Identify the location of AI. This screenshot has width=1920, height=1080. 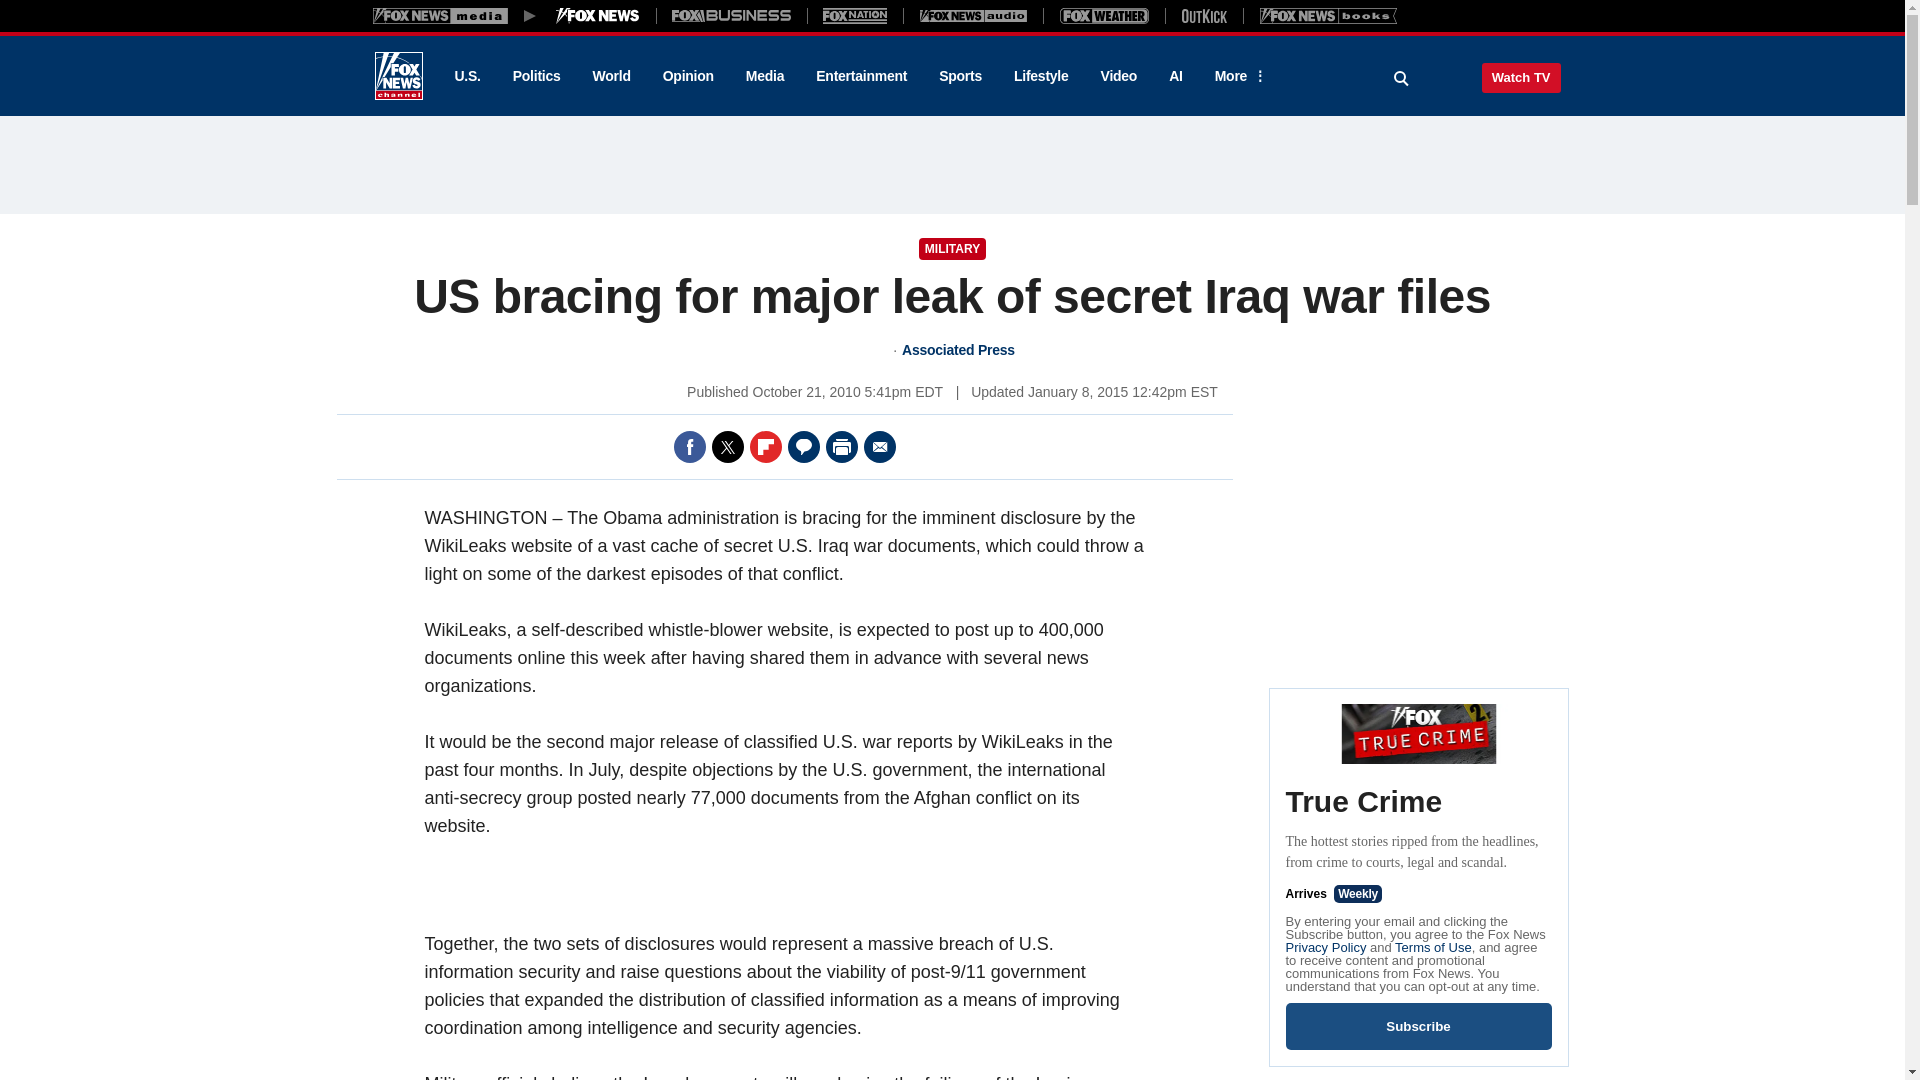
(1176, 76).